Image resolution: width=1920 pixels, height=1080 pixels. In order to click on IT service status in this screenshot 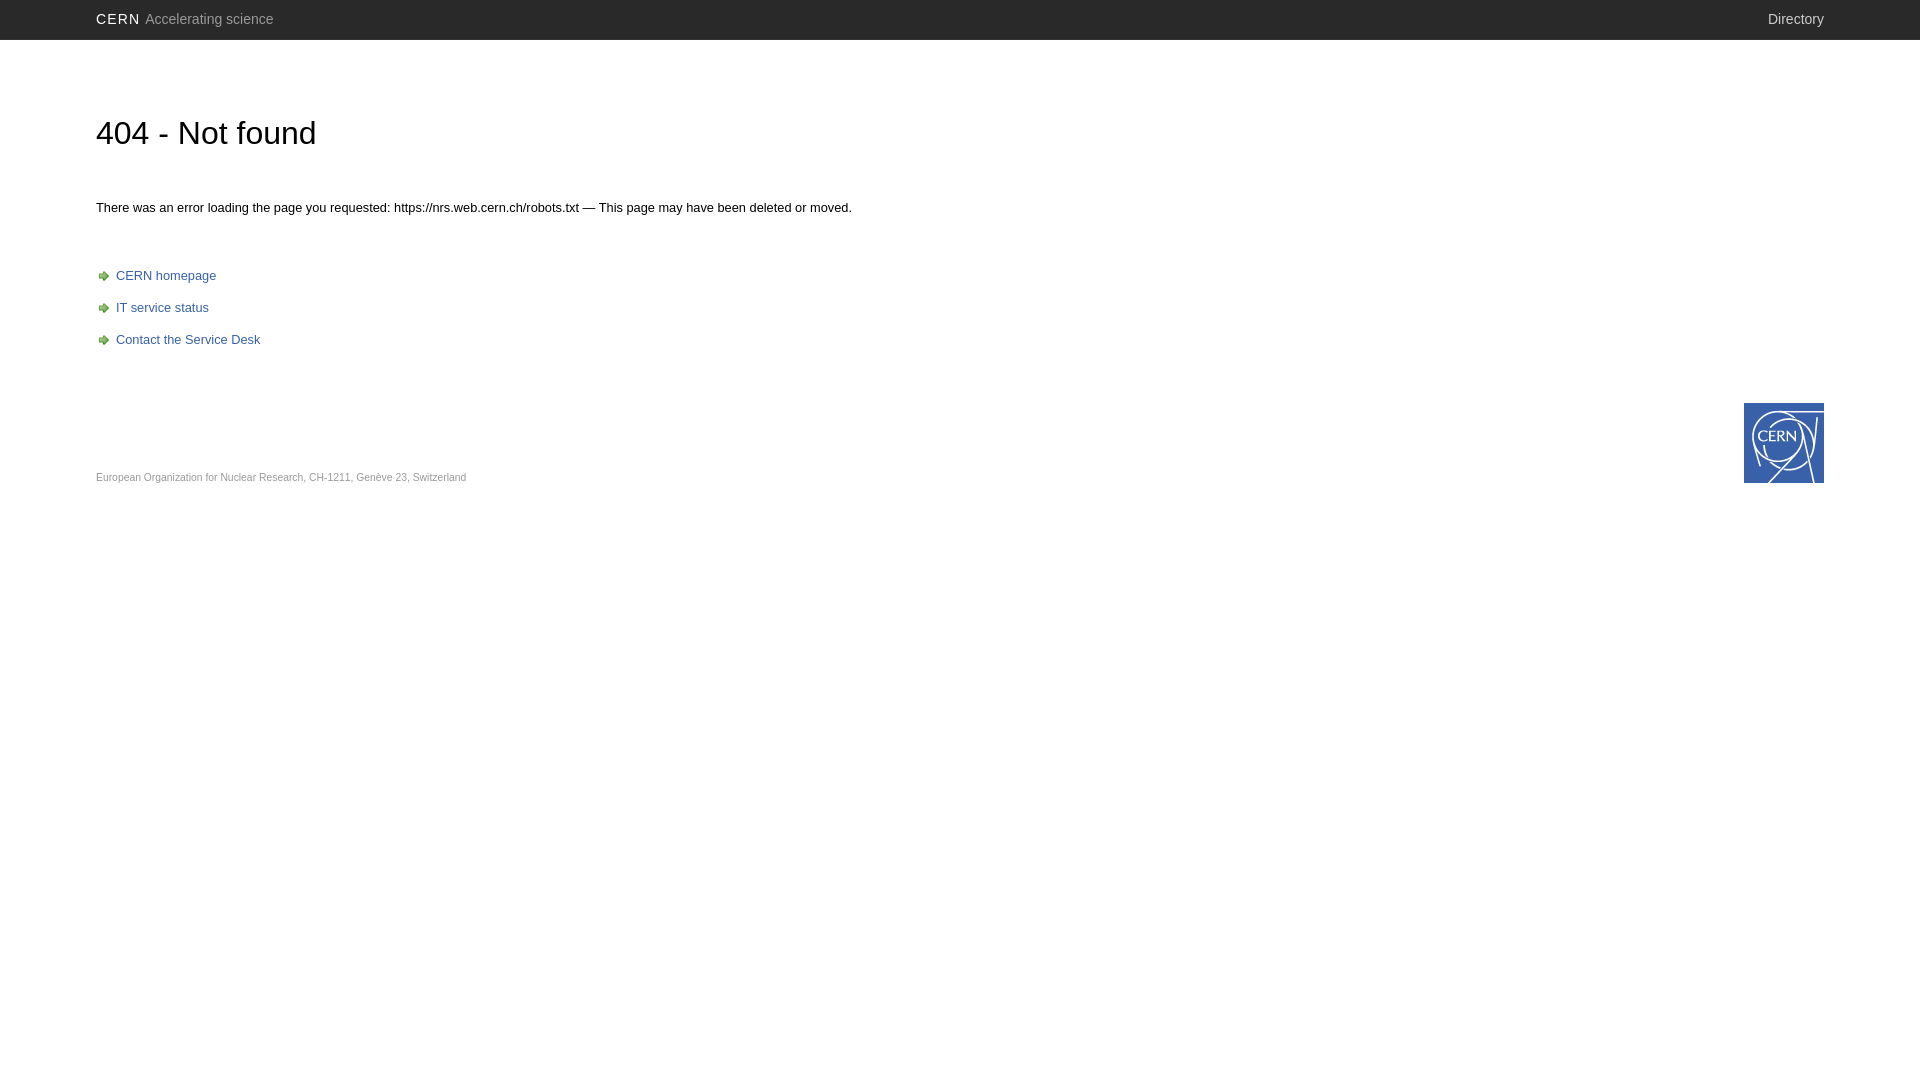, I will do `click(152, 308)`.